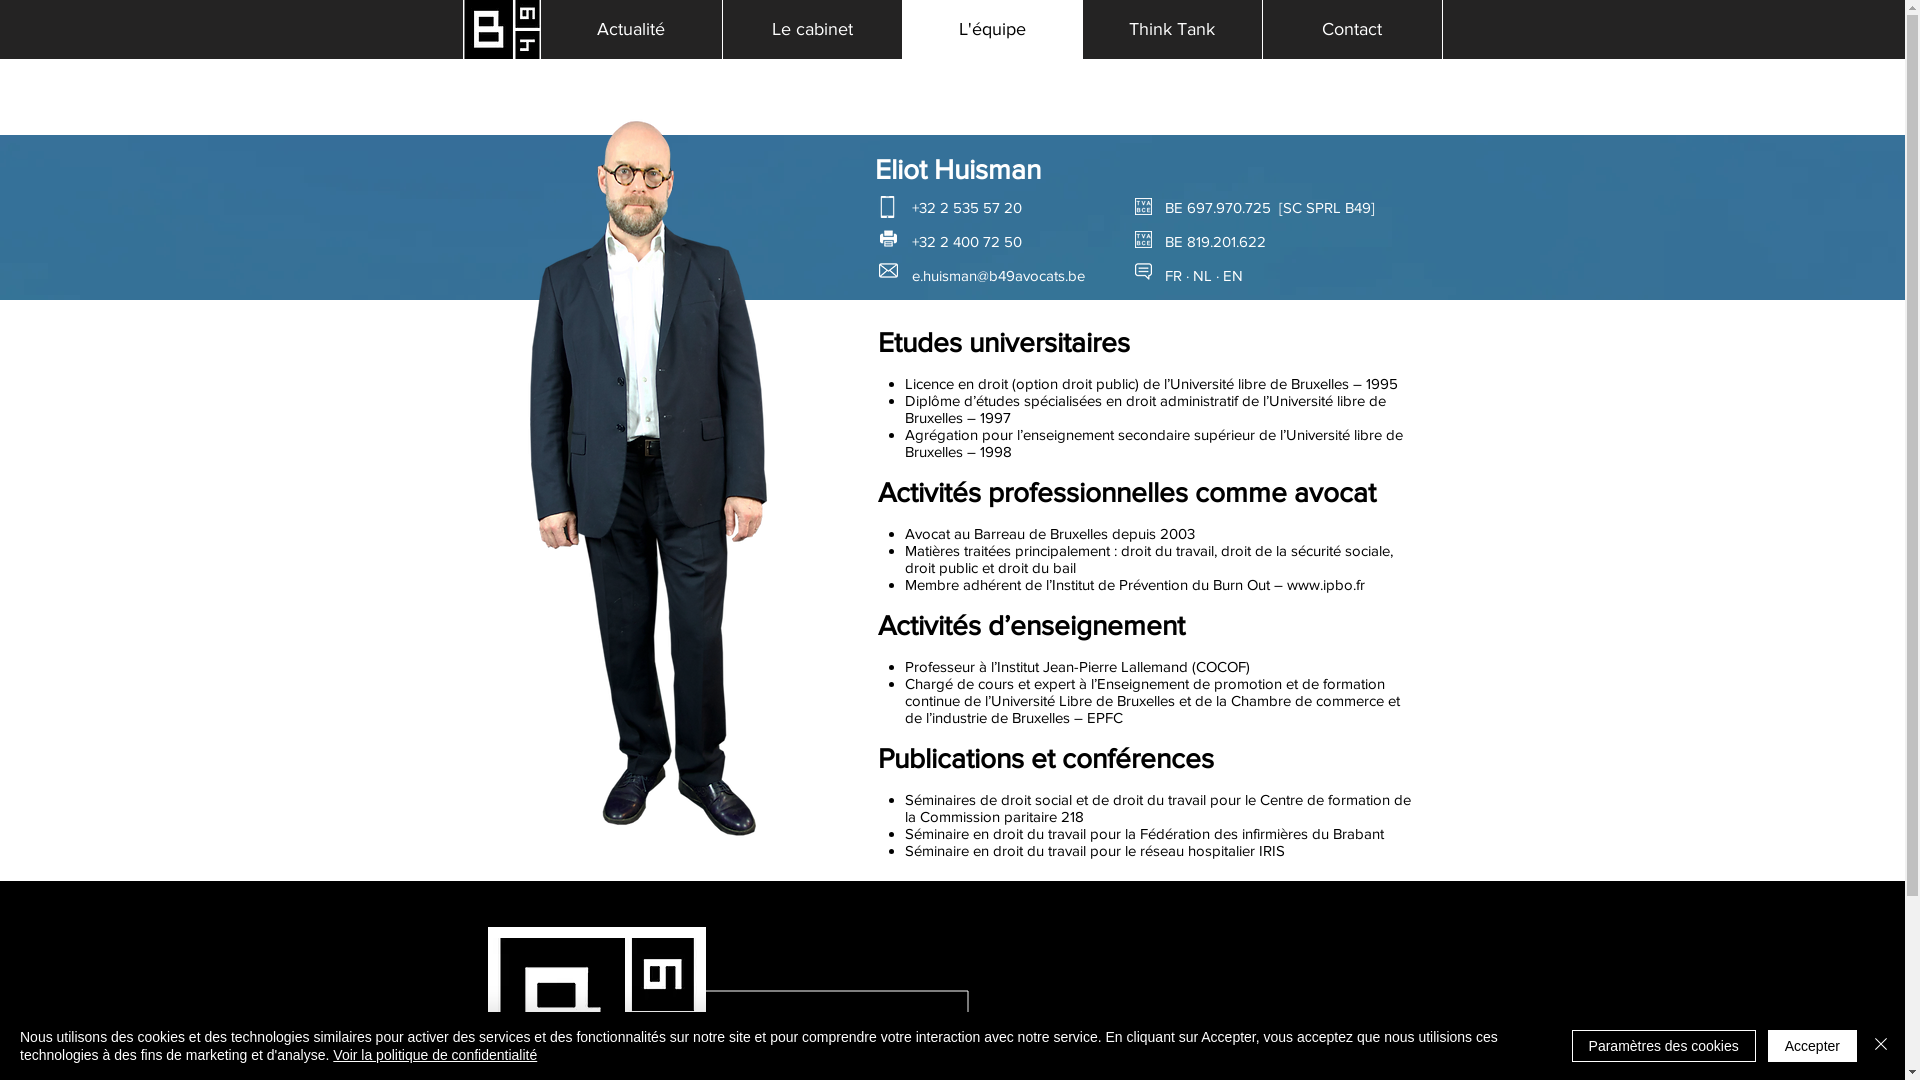 This screenshot has height=1080, width=1920. What do you see at coordinates (1812, 1046) in the screenshot?
I see `Accepter` at bounding box center [1812, 1046].